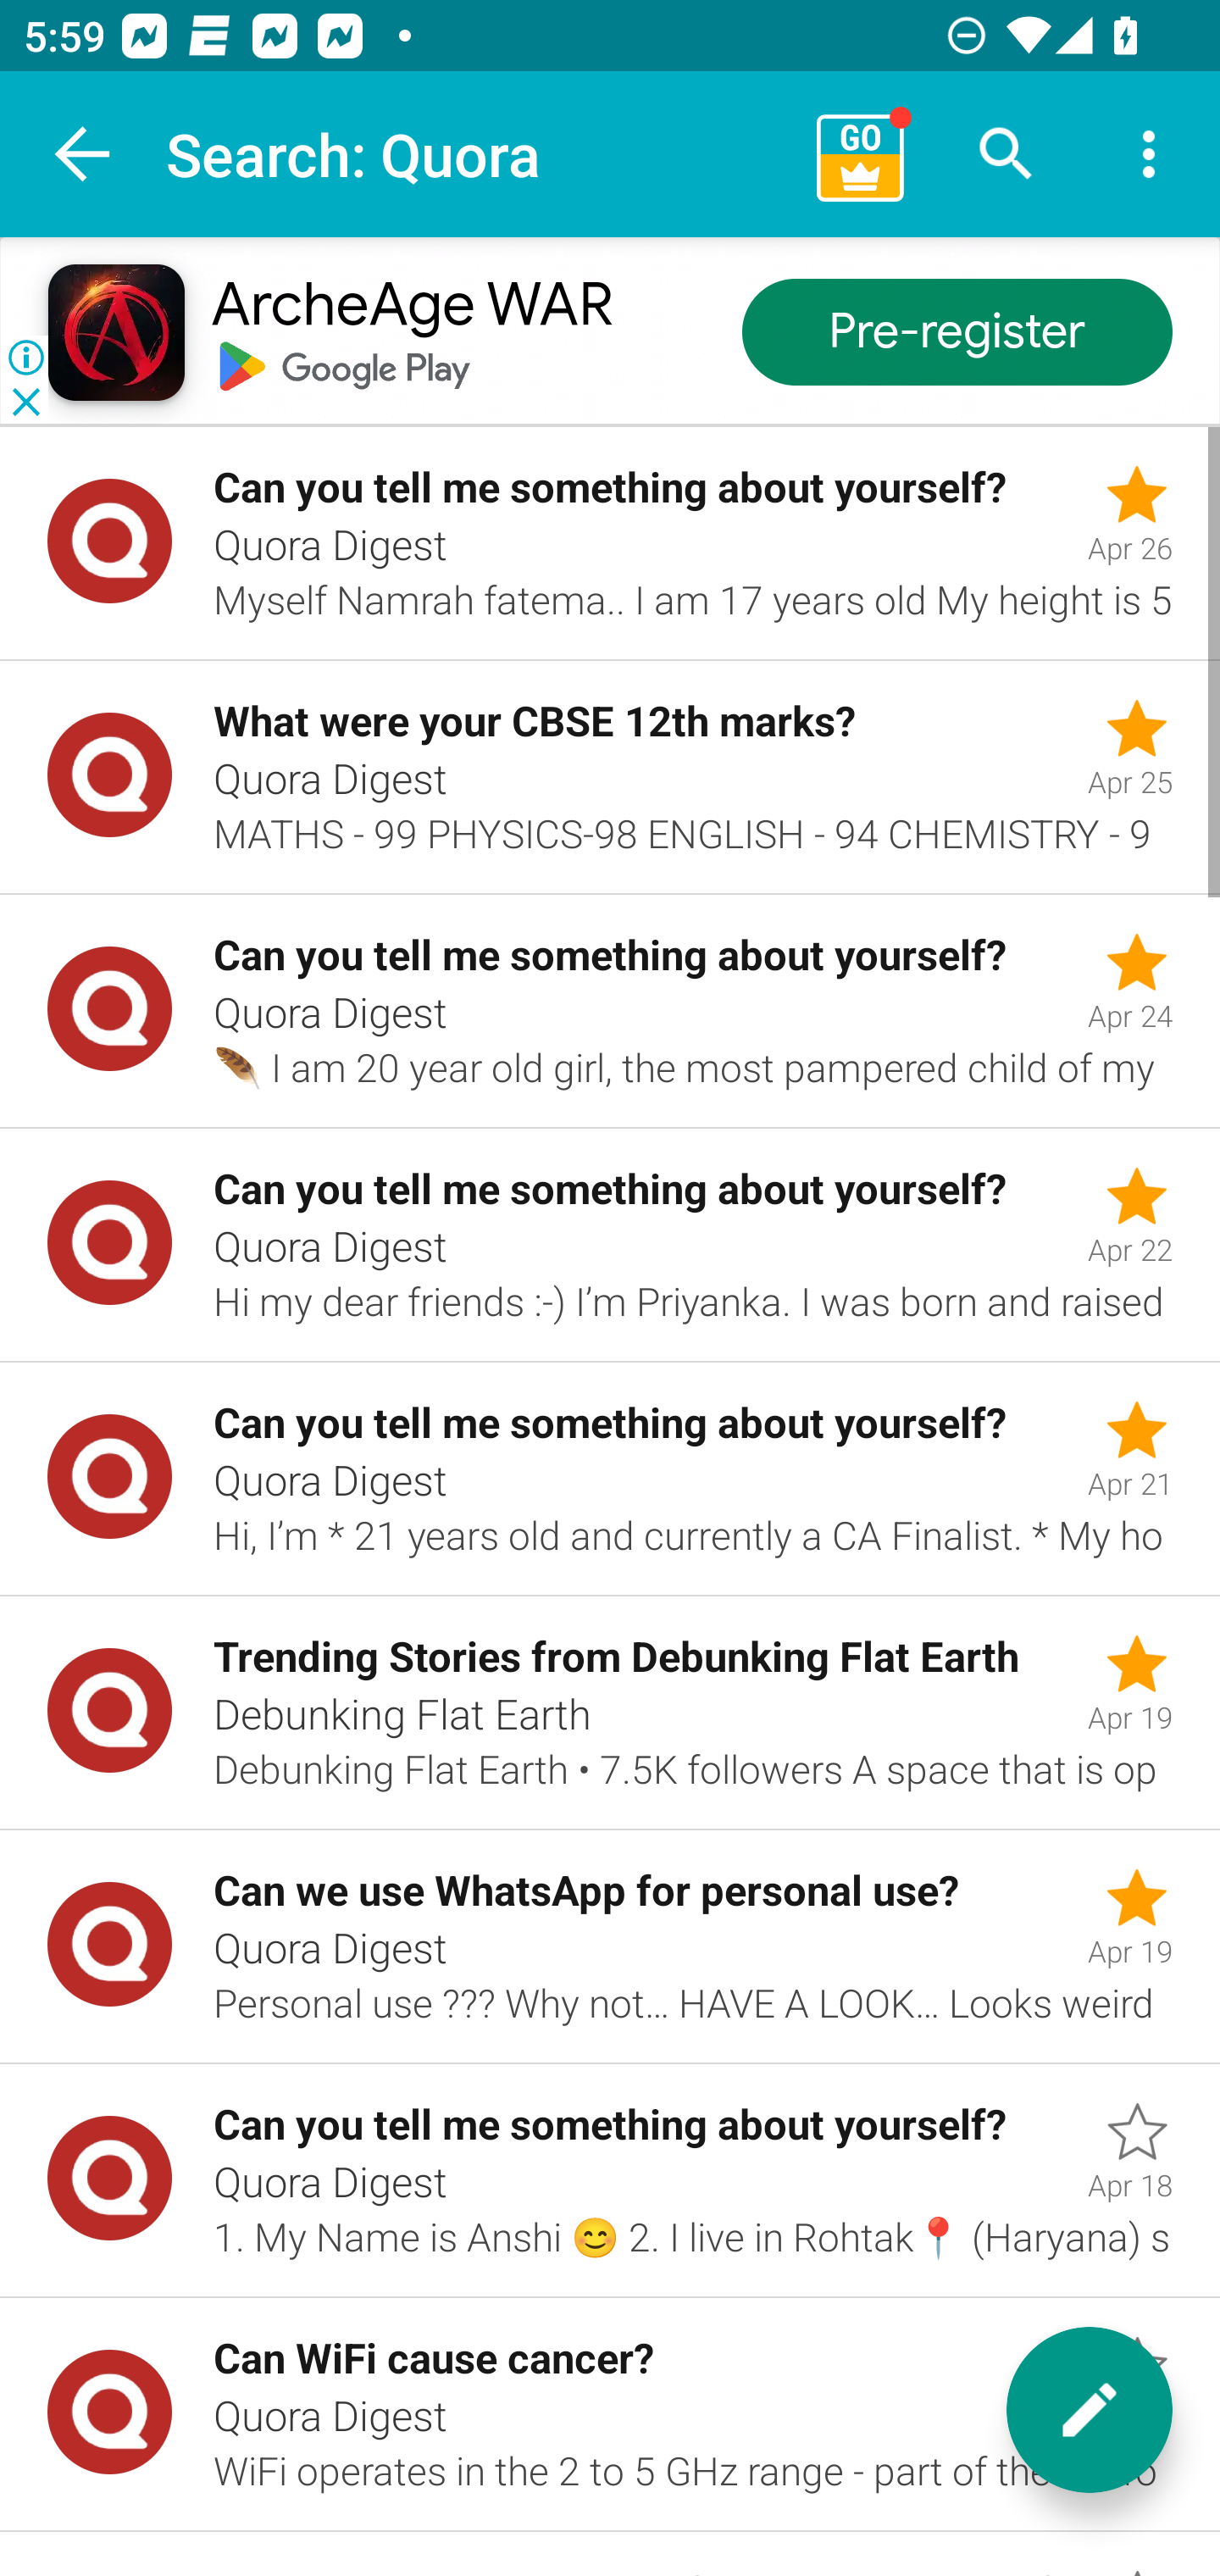  What do you see at coordinates (1149, 154) in the screenshot?
I see `More options` at bounding box center [1149, 154].